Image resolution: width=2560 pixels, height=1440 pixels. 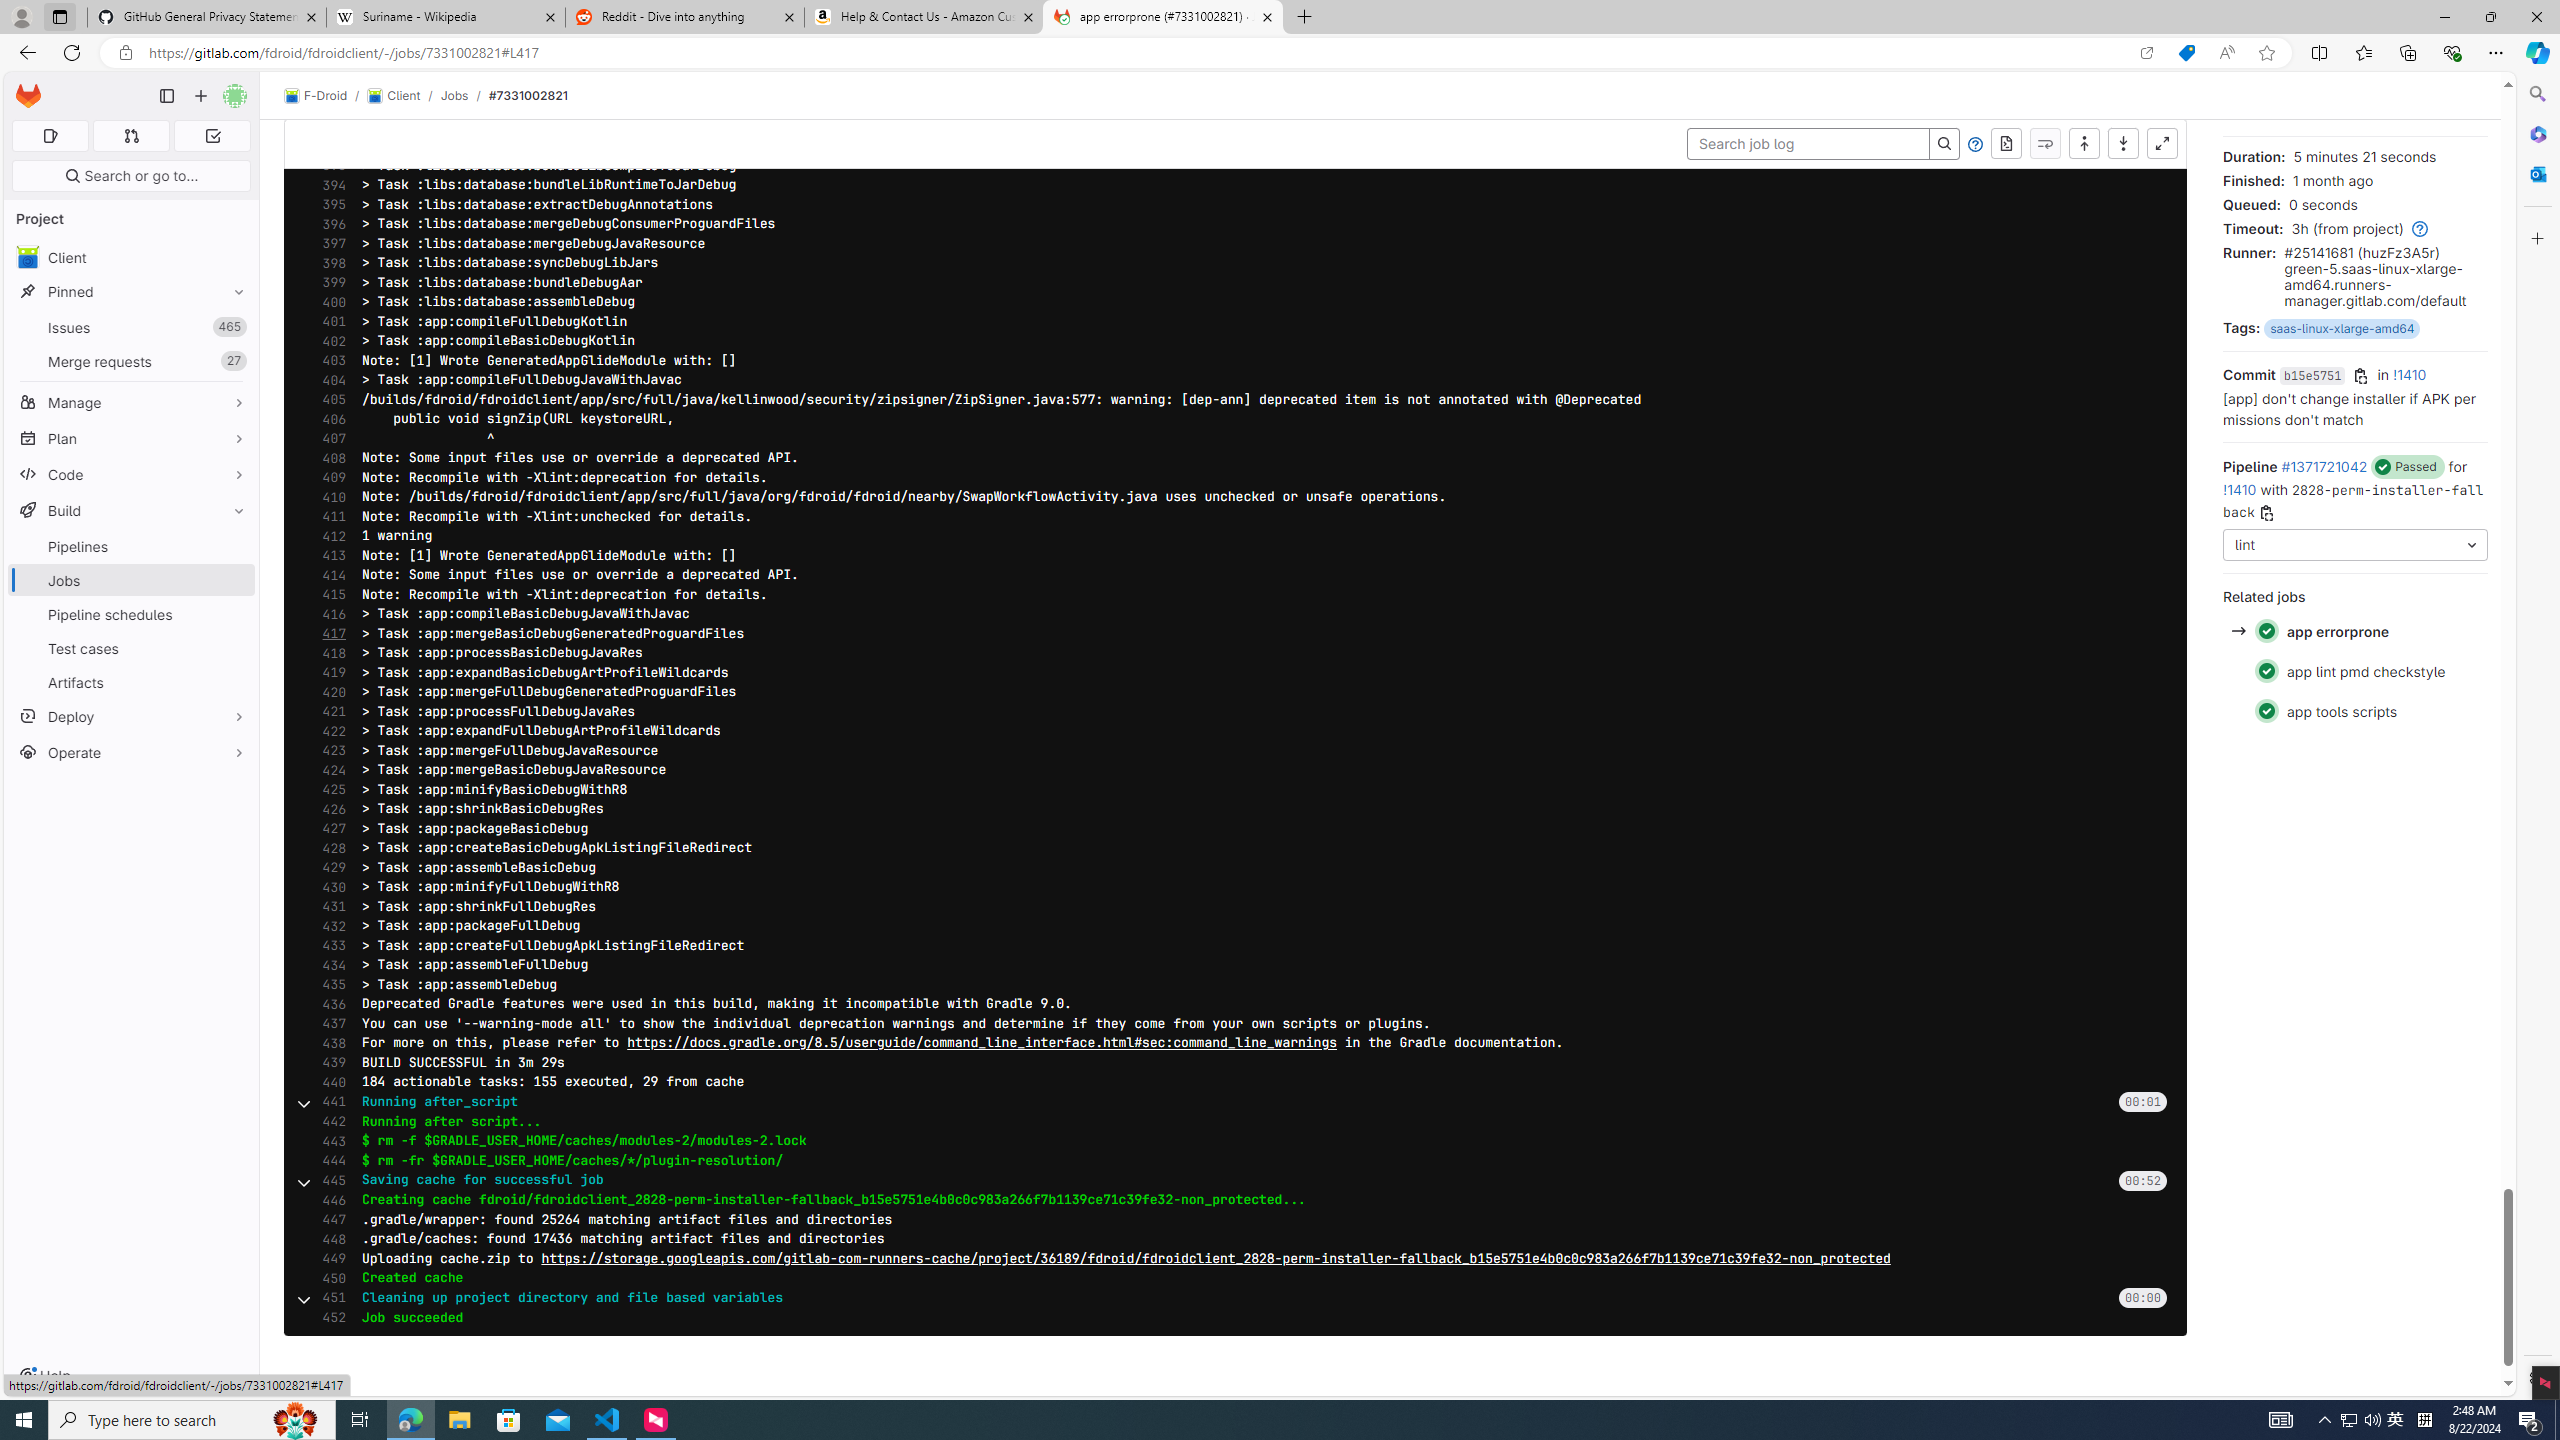 What do you see at coordinates (924, 17) in the screenshot?
I see `Help & Contact Us - Amazon Customer Service` at bounding box center [924, 17].